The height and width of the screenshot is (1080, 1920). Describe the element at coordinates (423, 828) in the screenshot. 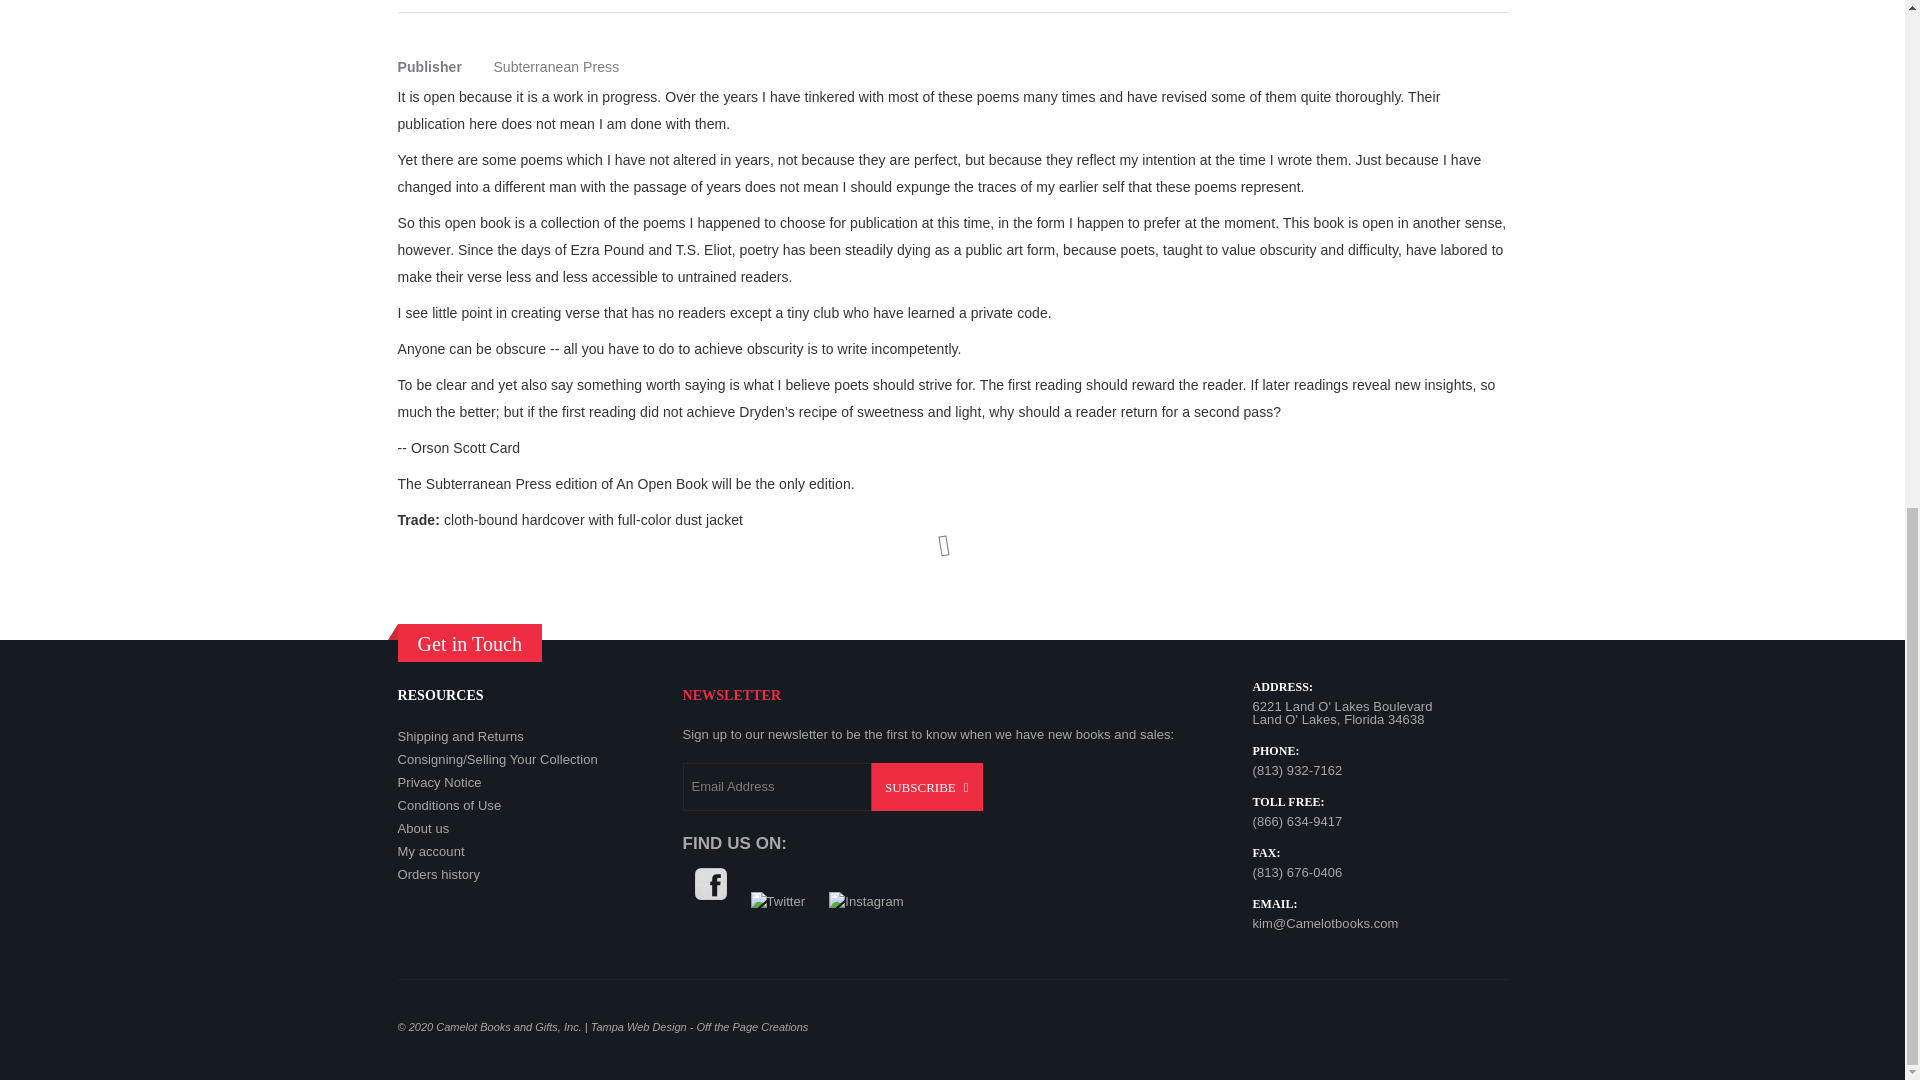

I see `About us` at that location.